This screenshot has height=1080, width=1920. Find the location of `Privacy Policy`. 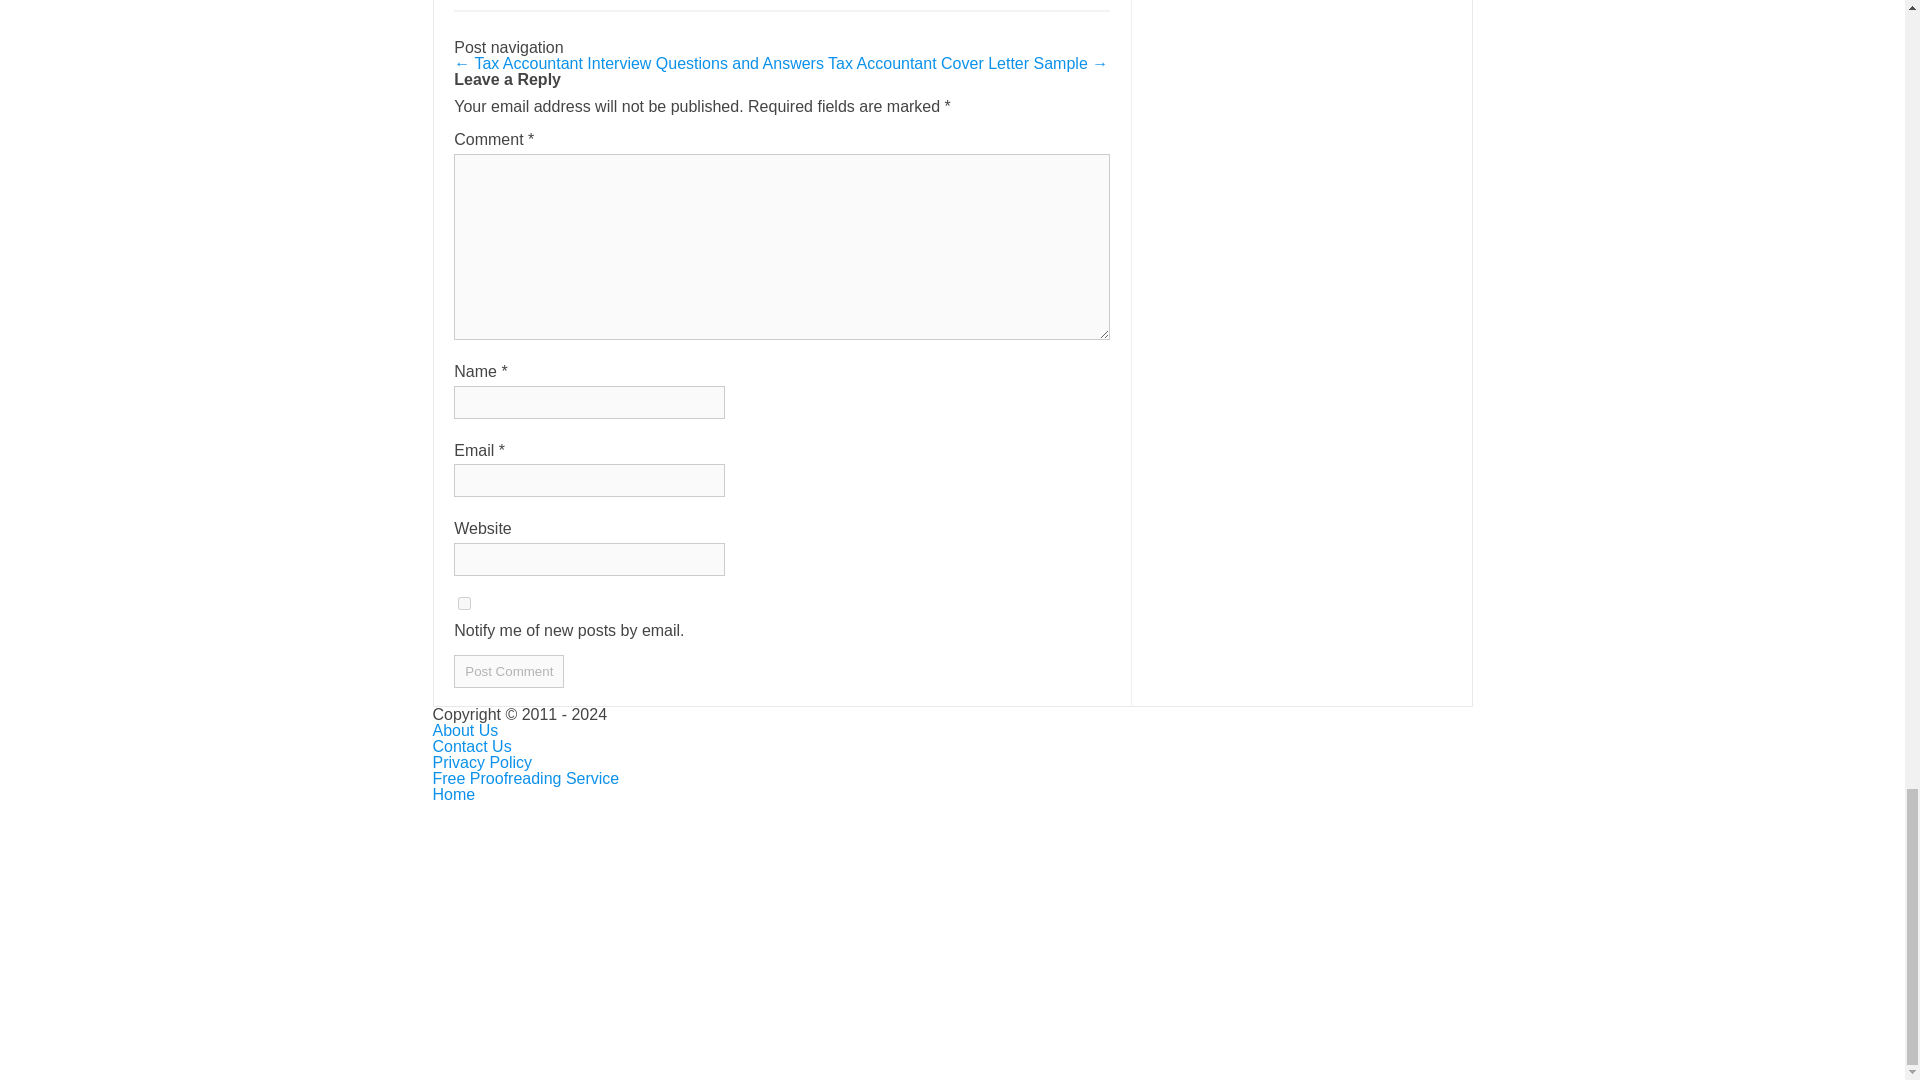

Privacy Policy is located at coordinates (482, 762).